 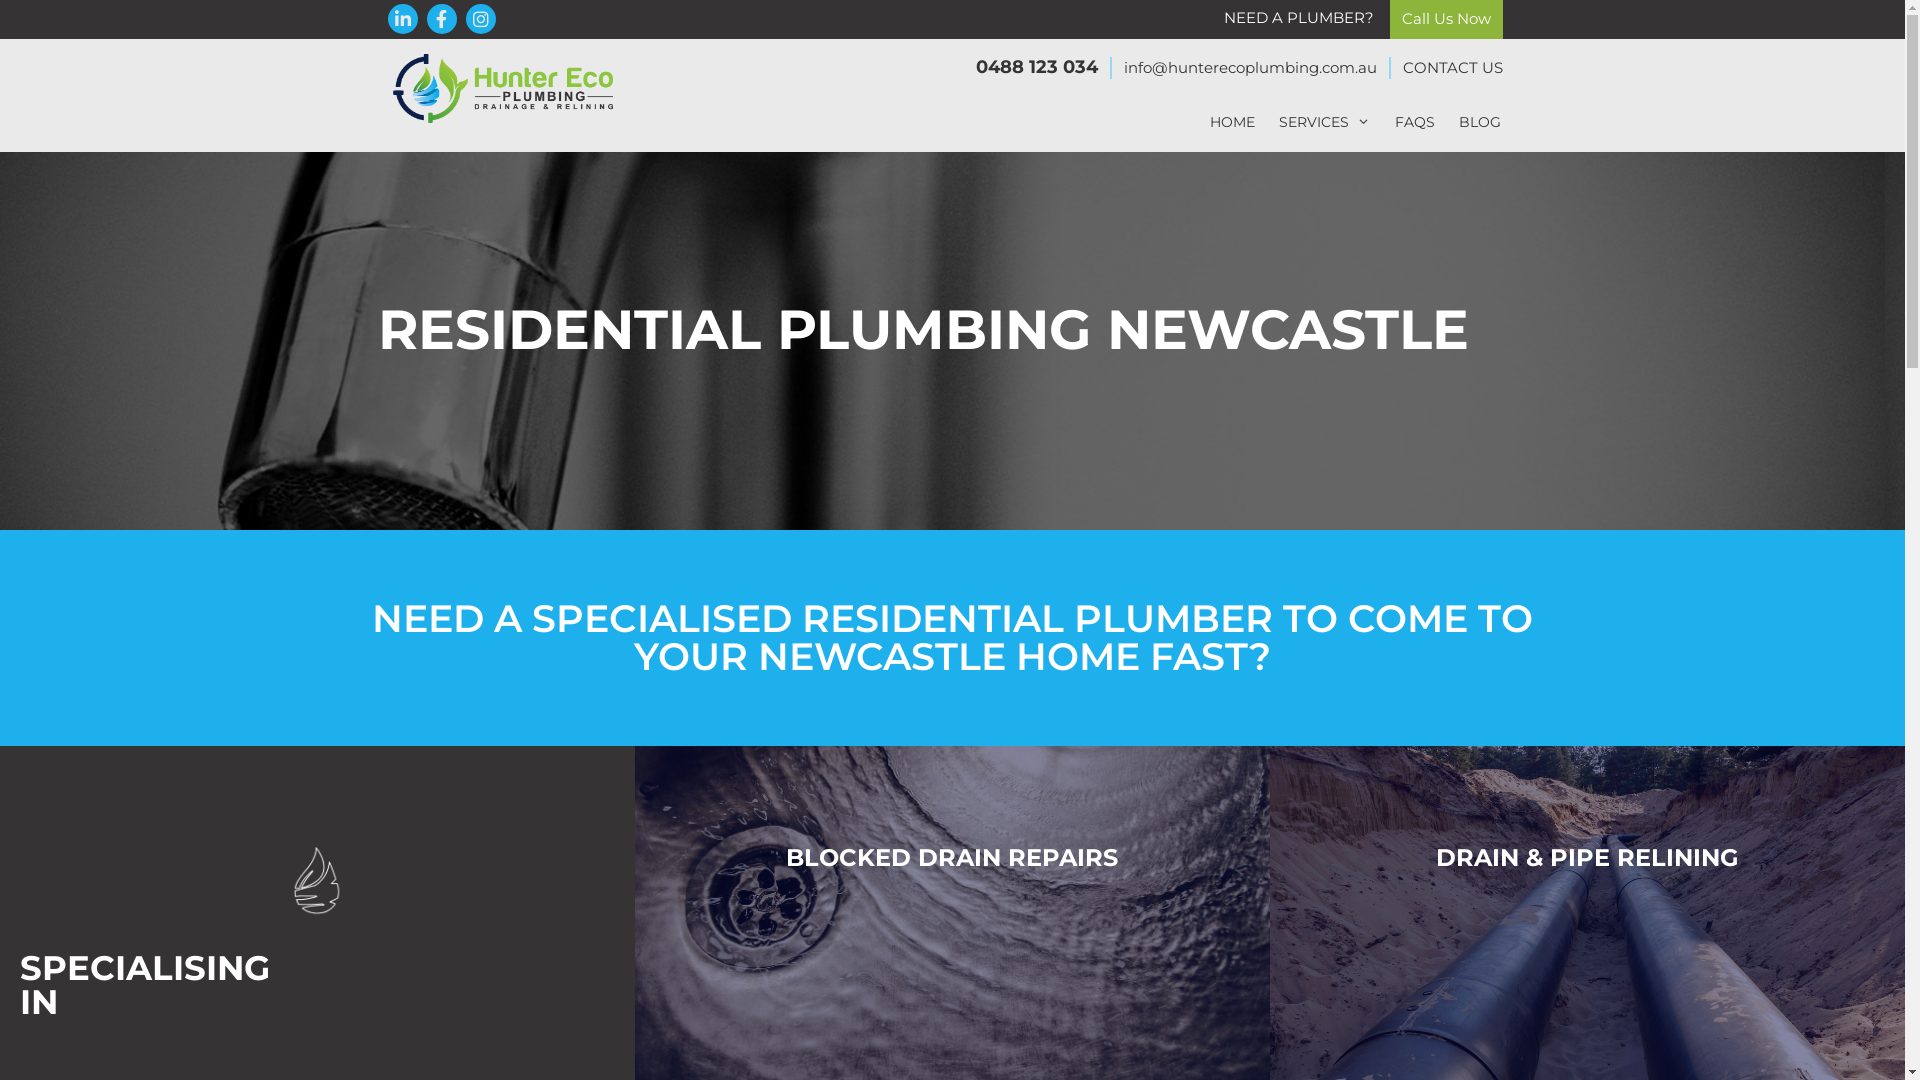 I want to click on Call Us Now, so click(x=1446, y=19).